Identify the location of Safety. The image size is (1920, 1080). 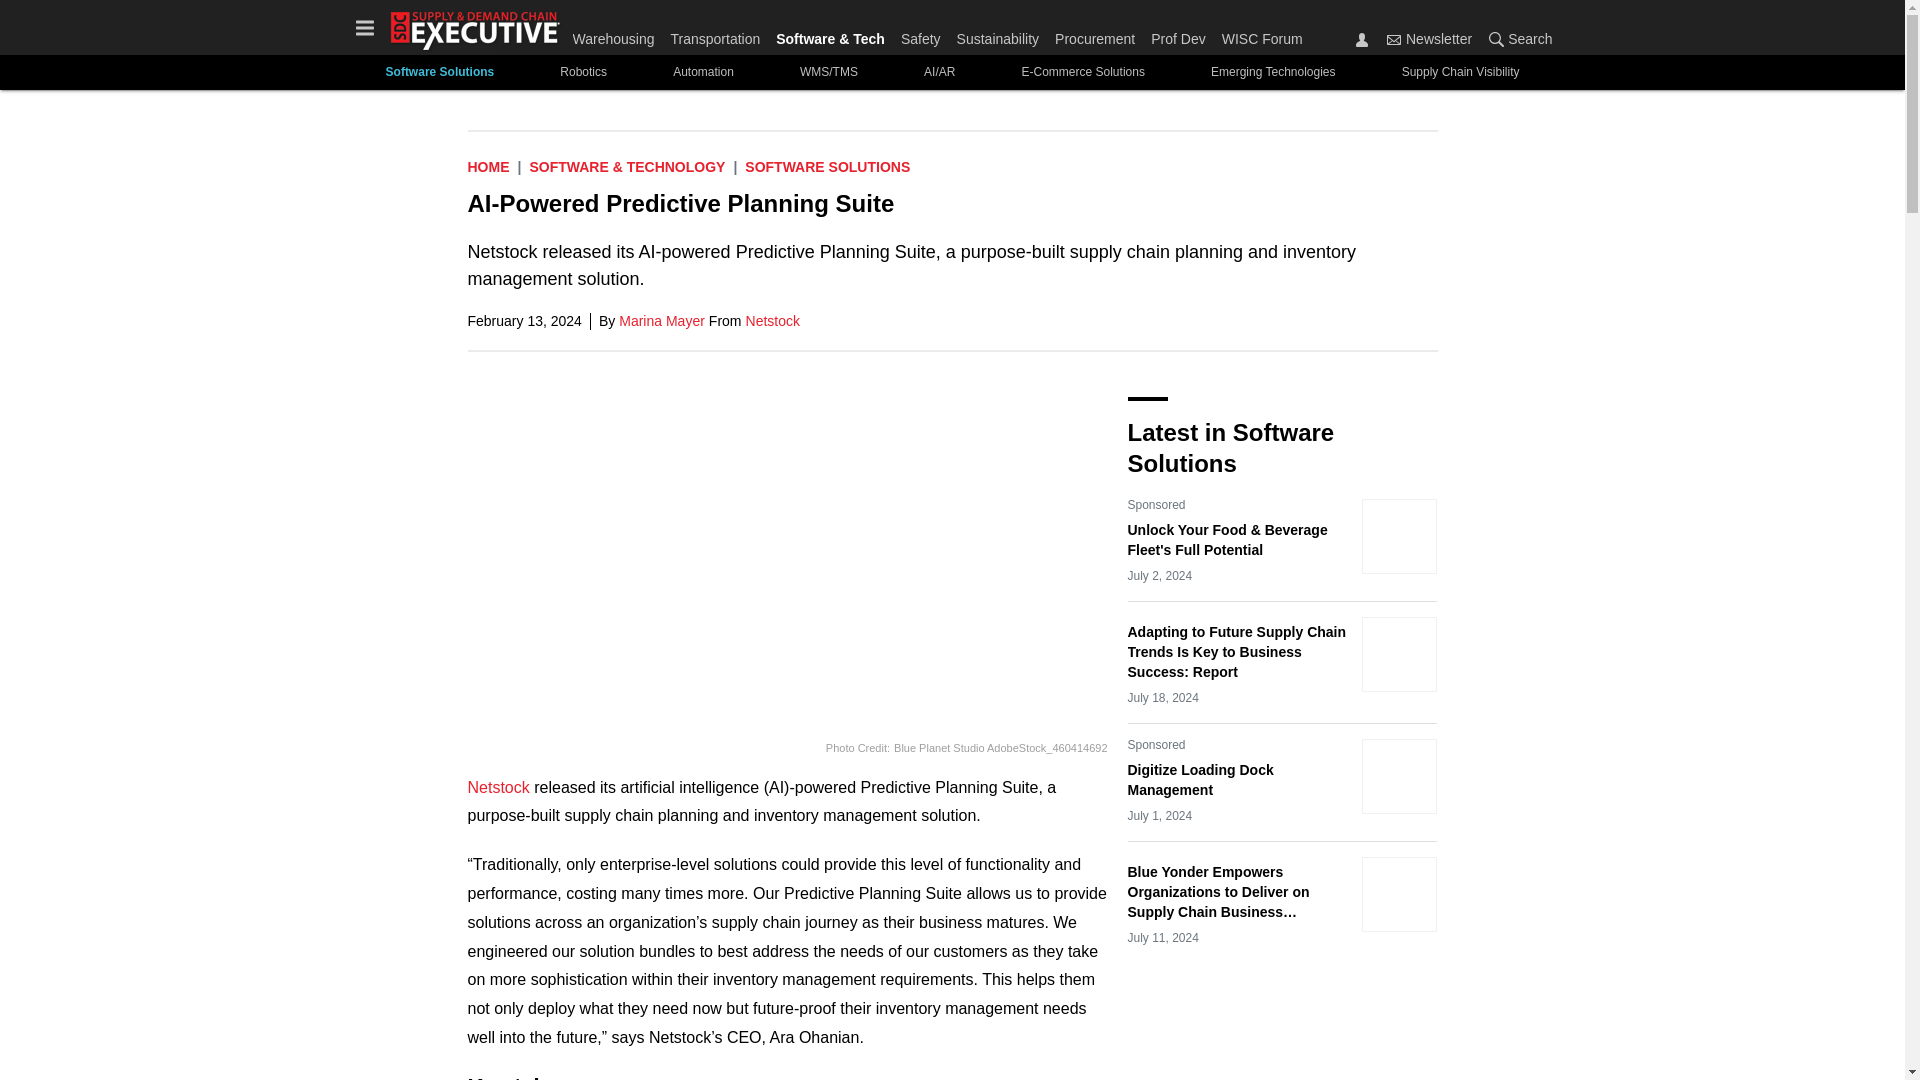
(920, 34).